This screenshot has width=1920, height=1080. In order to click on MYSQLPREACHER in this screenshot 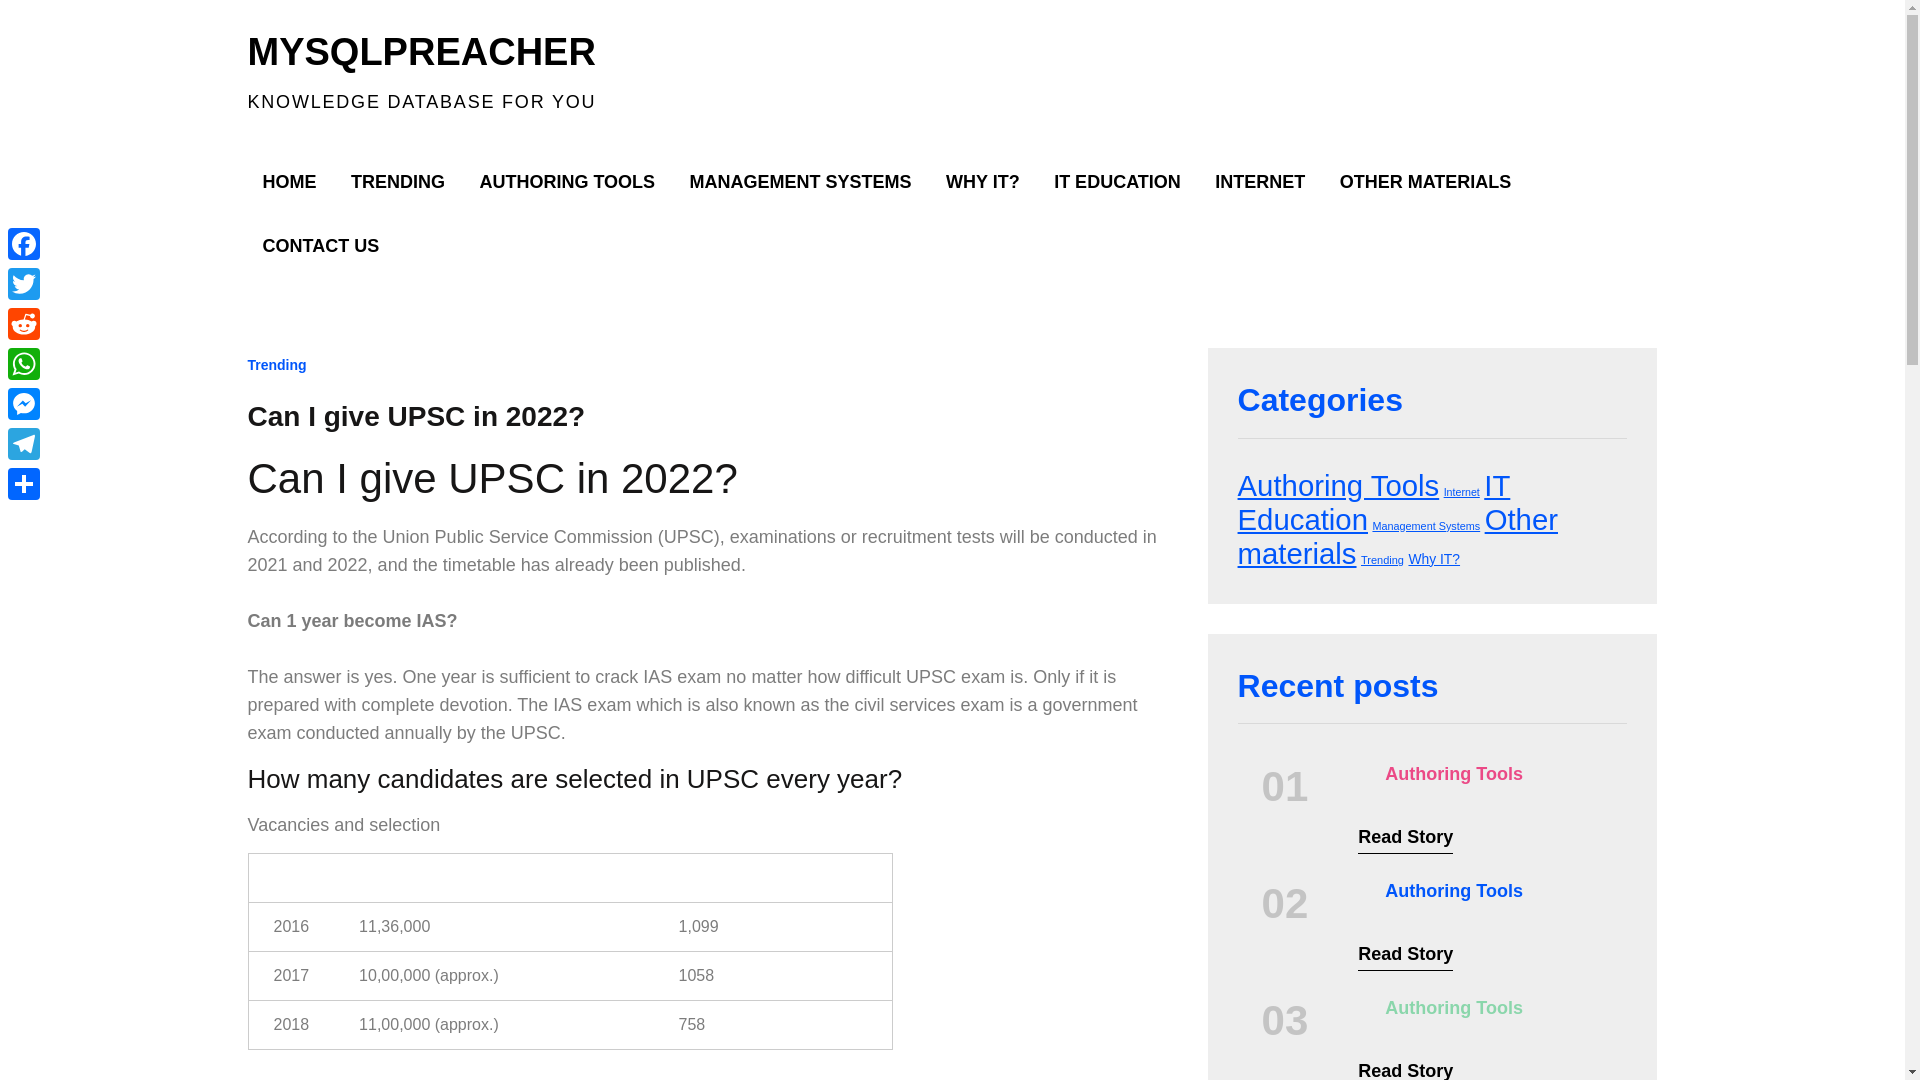, I will do `click(421, 52)`.